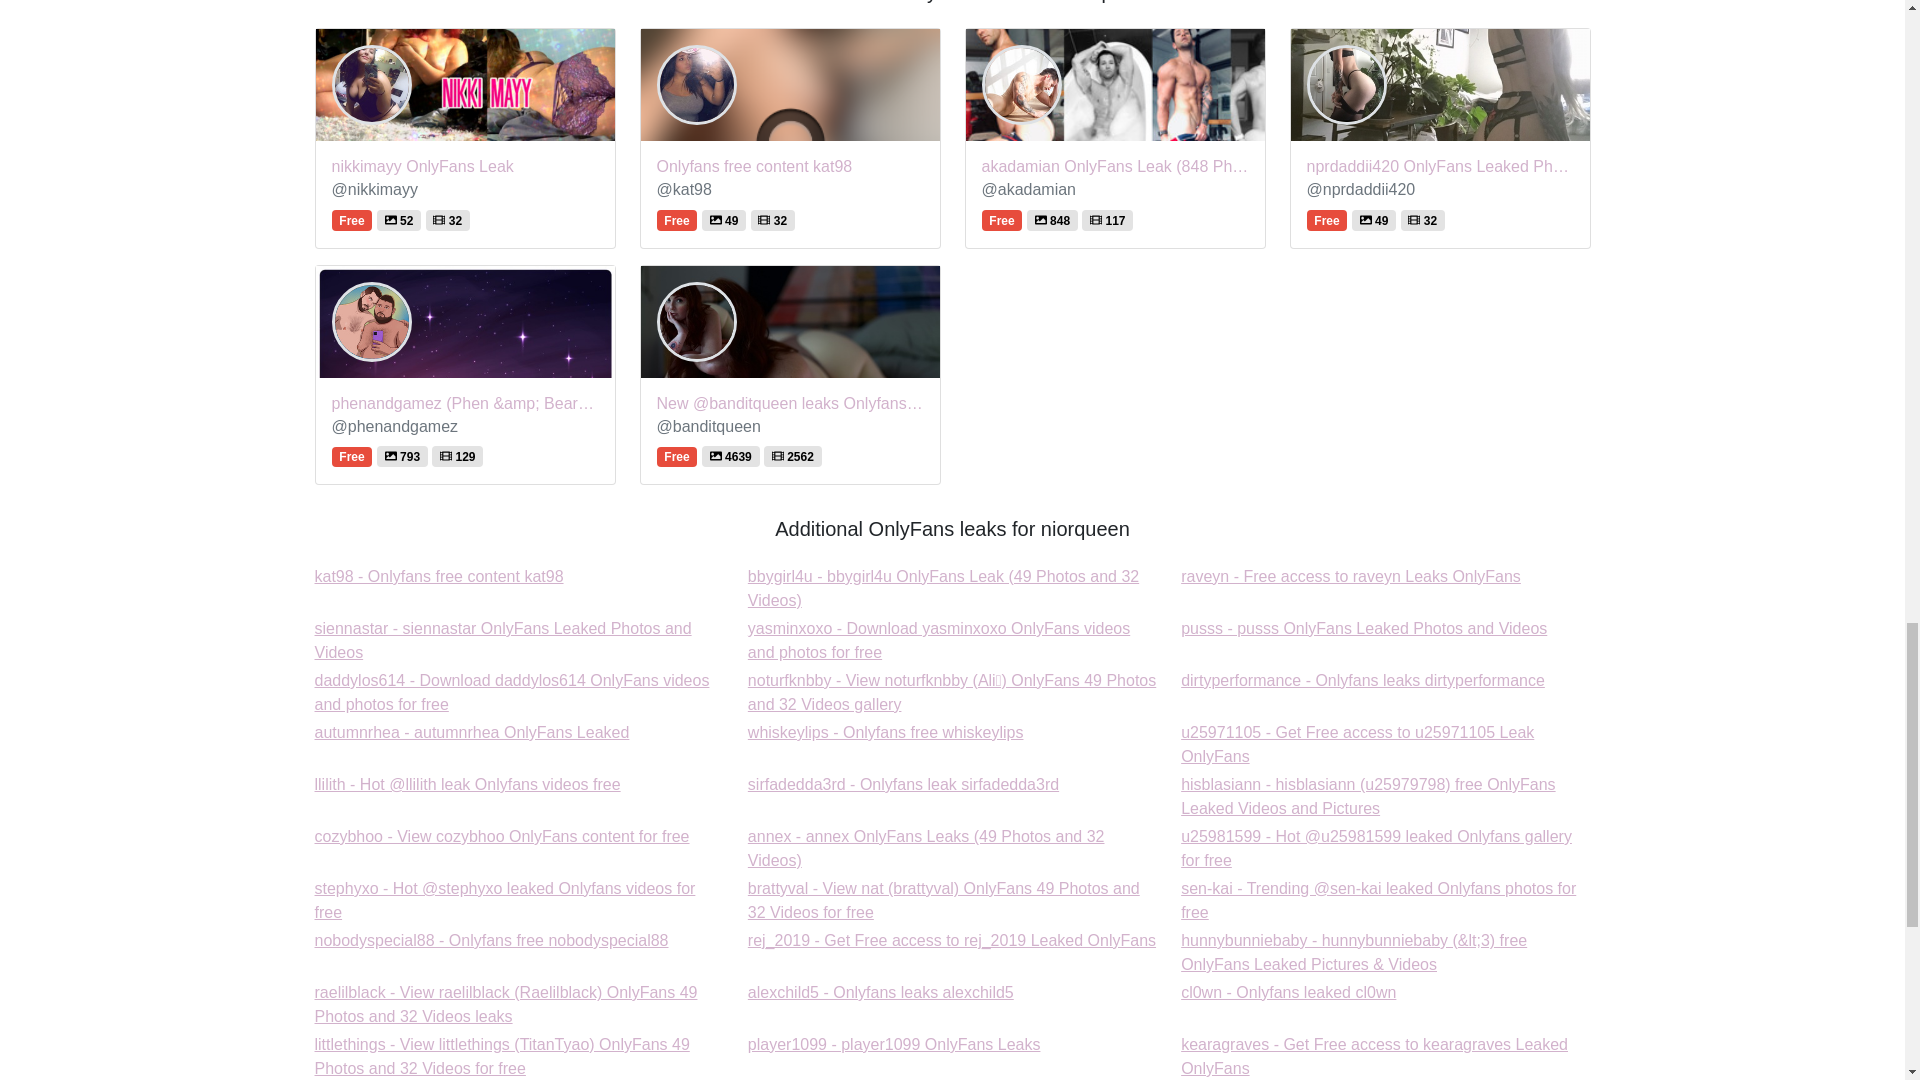 The height and width of the screenshot is (1080, 1920). What do you see at coordinates (886, 732) in the screenshot?
I see `autumnrhea - autumnrhea OnlyFans Leaked` at bounding box center [886, 732].